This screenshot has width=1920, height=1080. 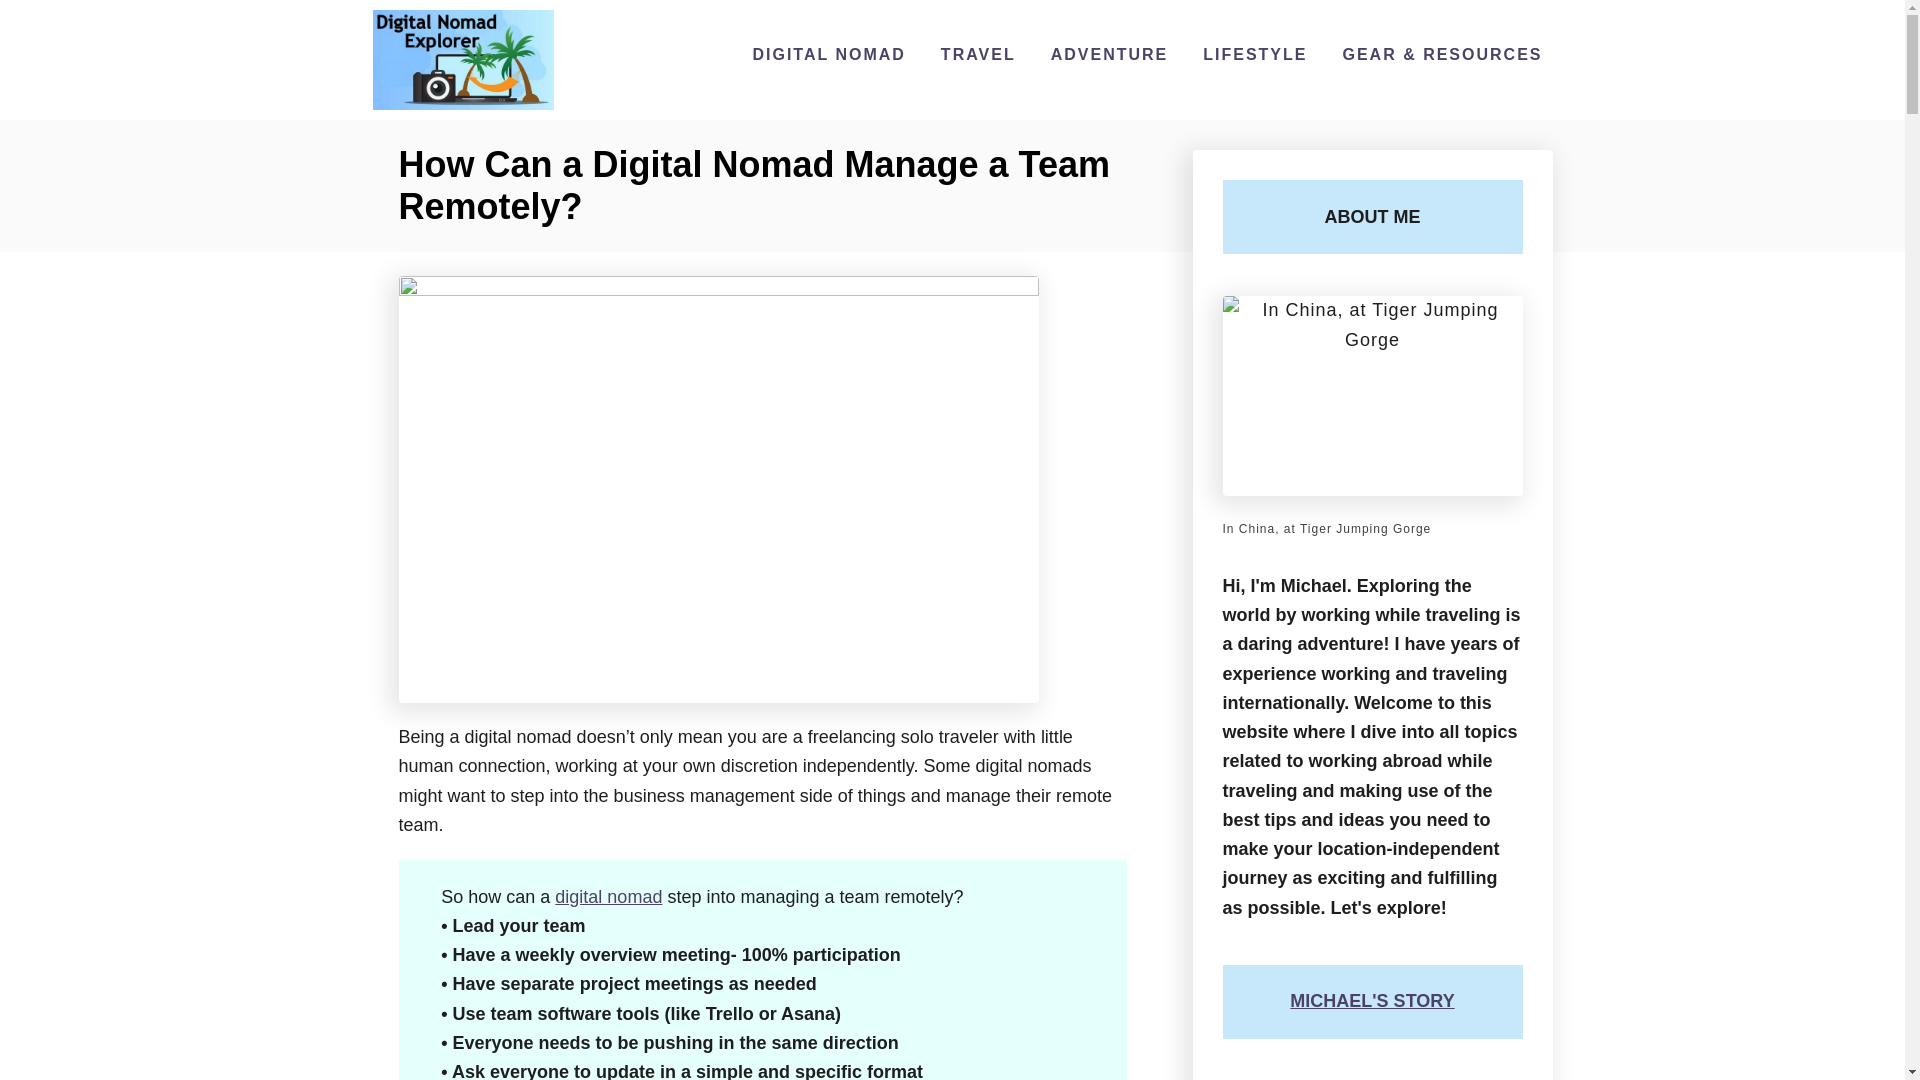 What do you see at coordinates (1109, 54) in the screenshot?
I see `ADVENTURE` at bounding box center [1109, 54].